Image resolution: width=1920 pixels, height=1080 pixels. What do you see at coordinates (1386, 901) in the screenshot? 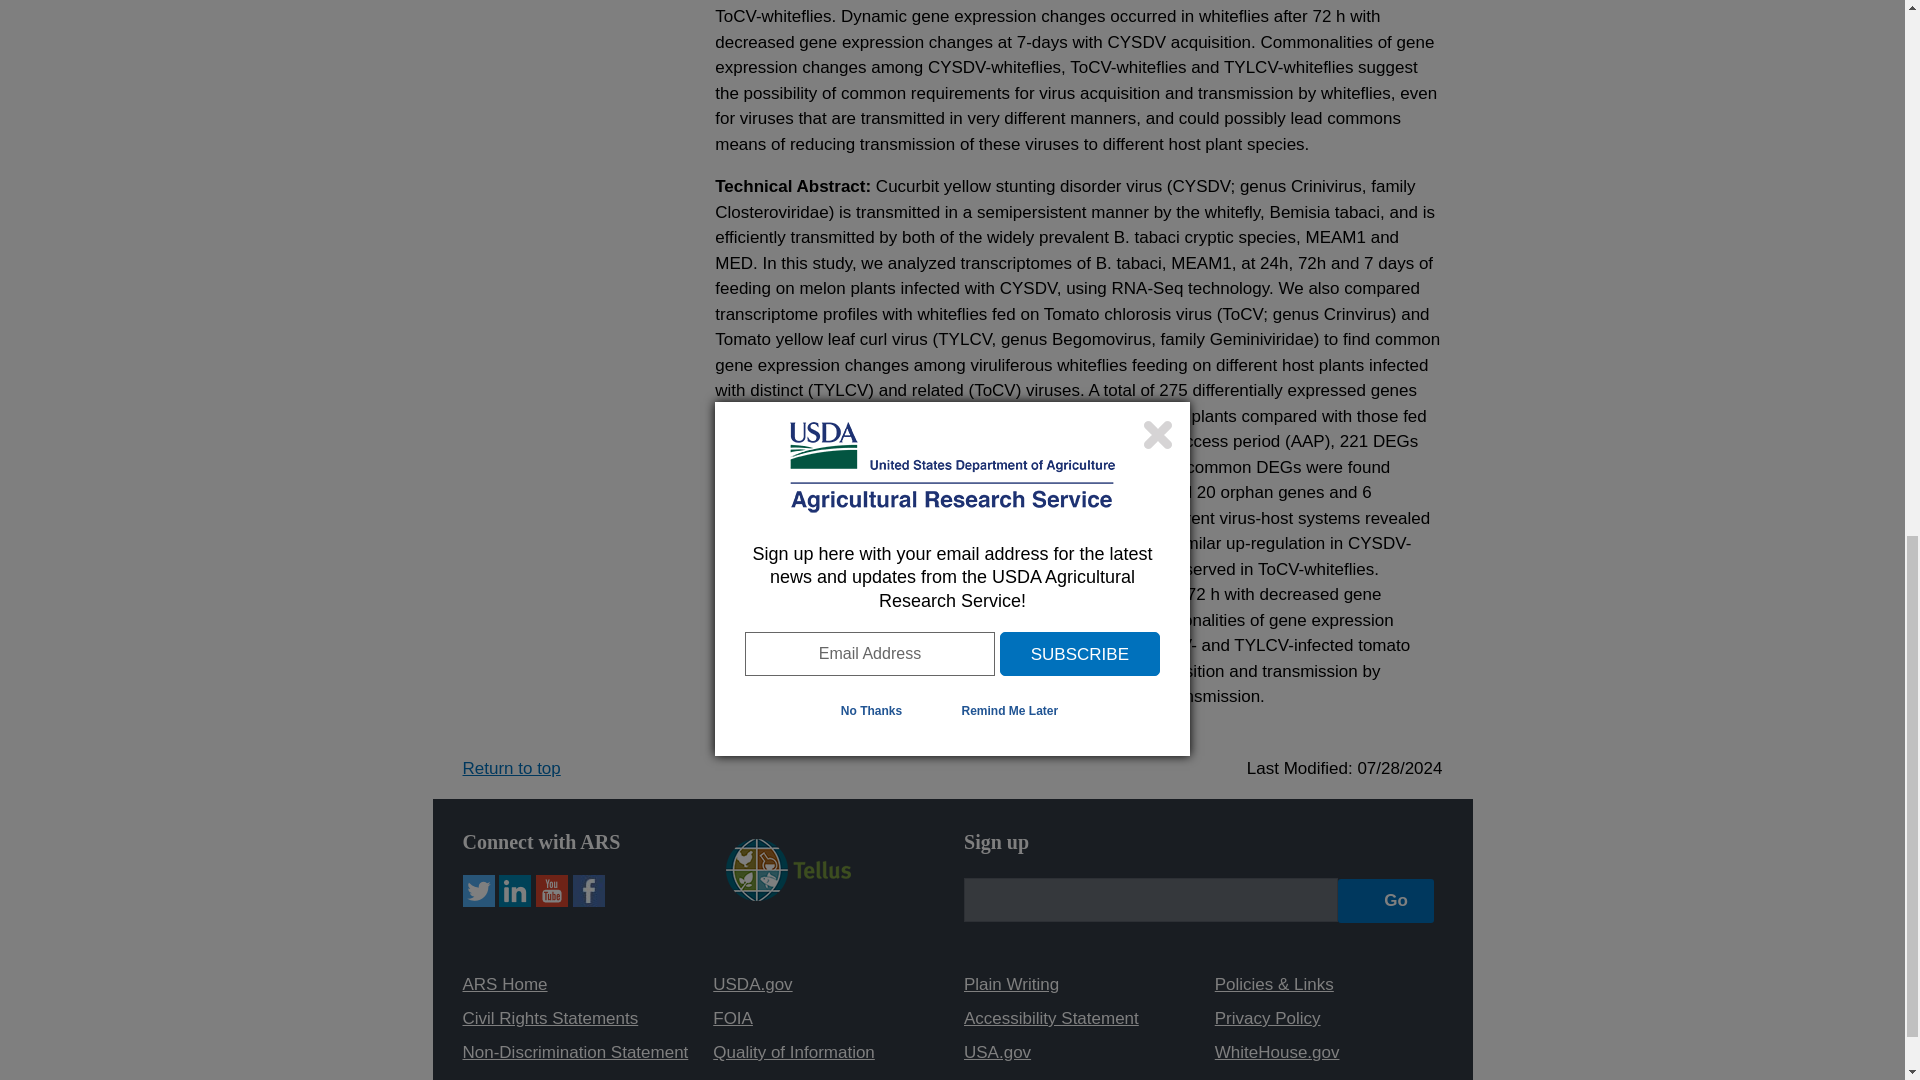
I see `Go` at bounding box center [1386, 901].